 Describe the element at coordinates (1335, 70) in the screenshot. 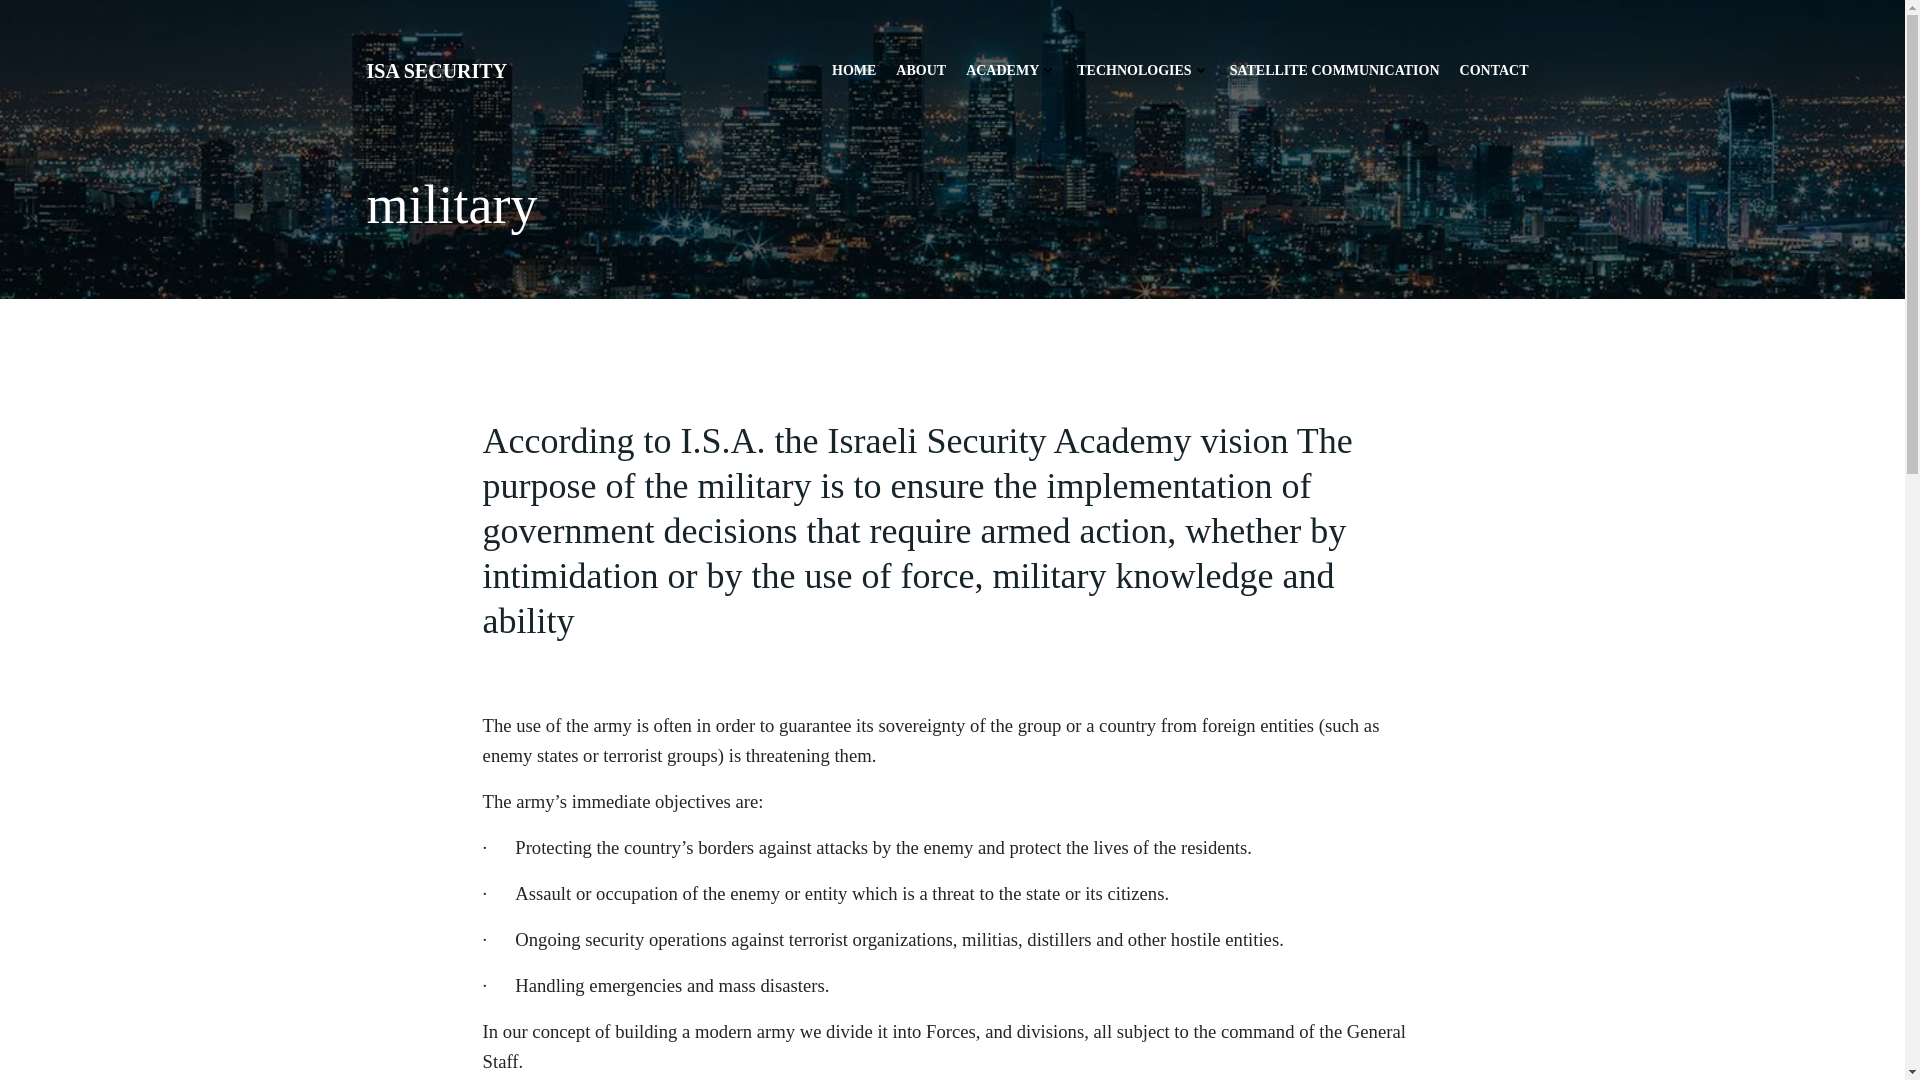

I see `SATELLITE COMMUNICATION` at that location.